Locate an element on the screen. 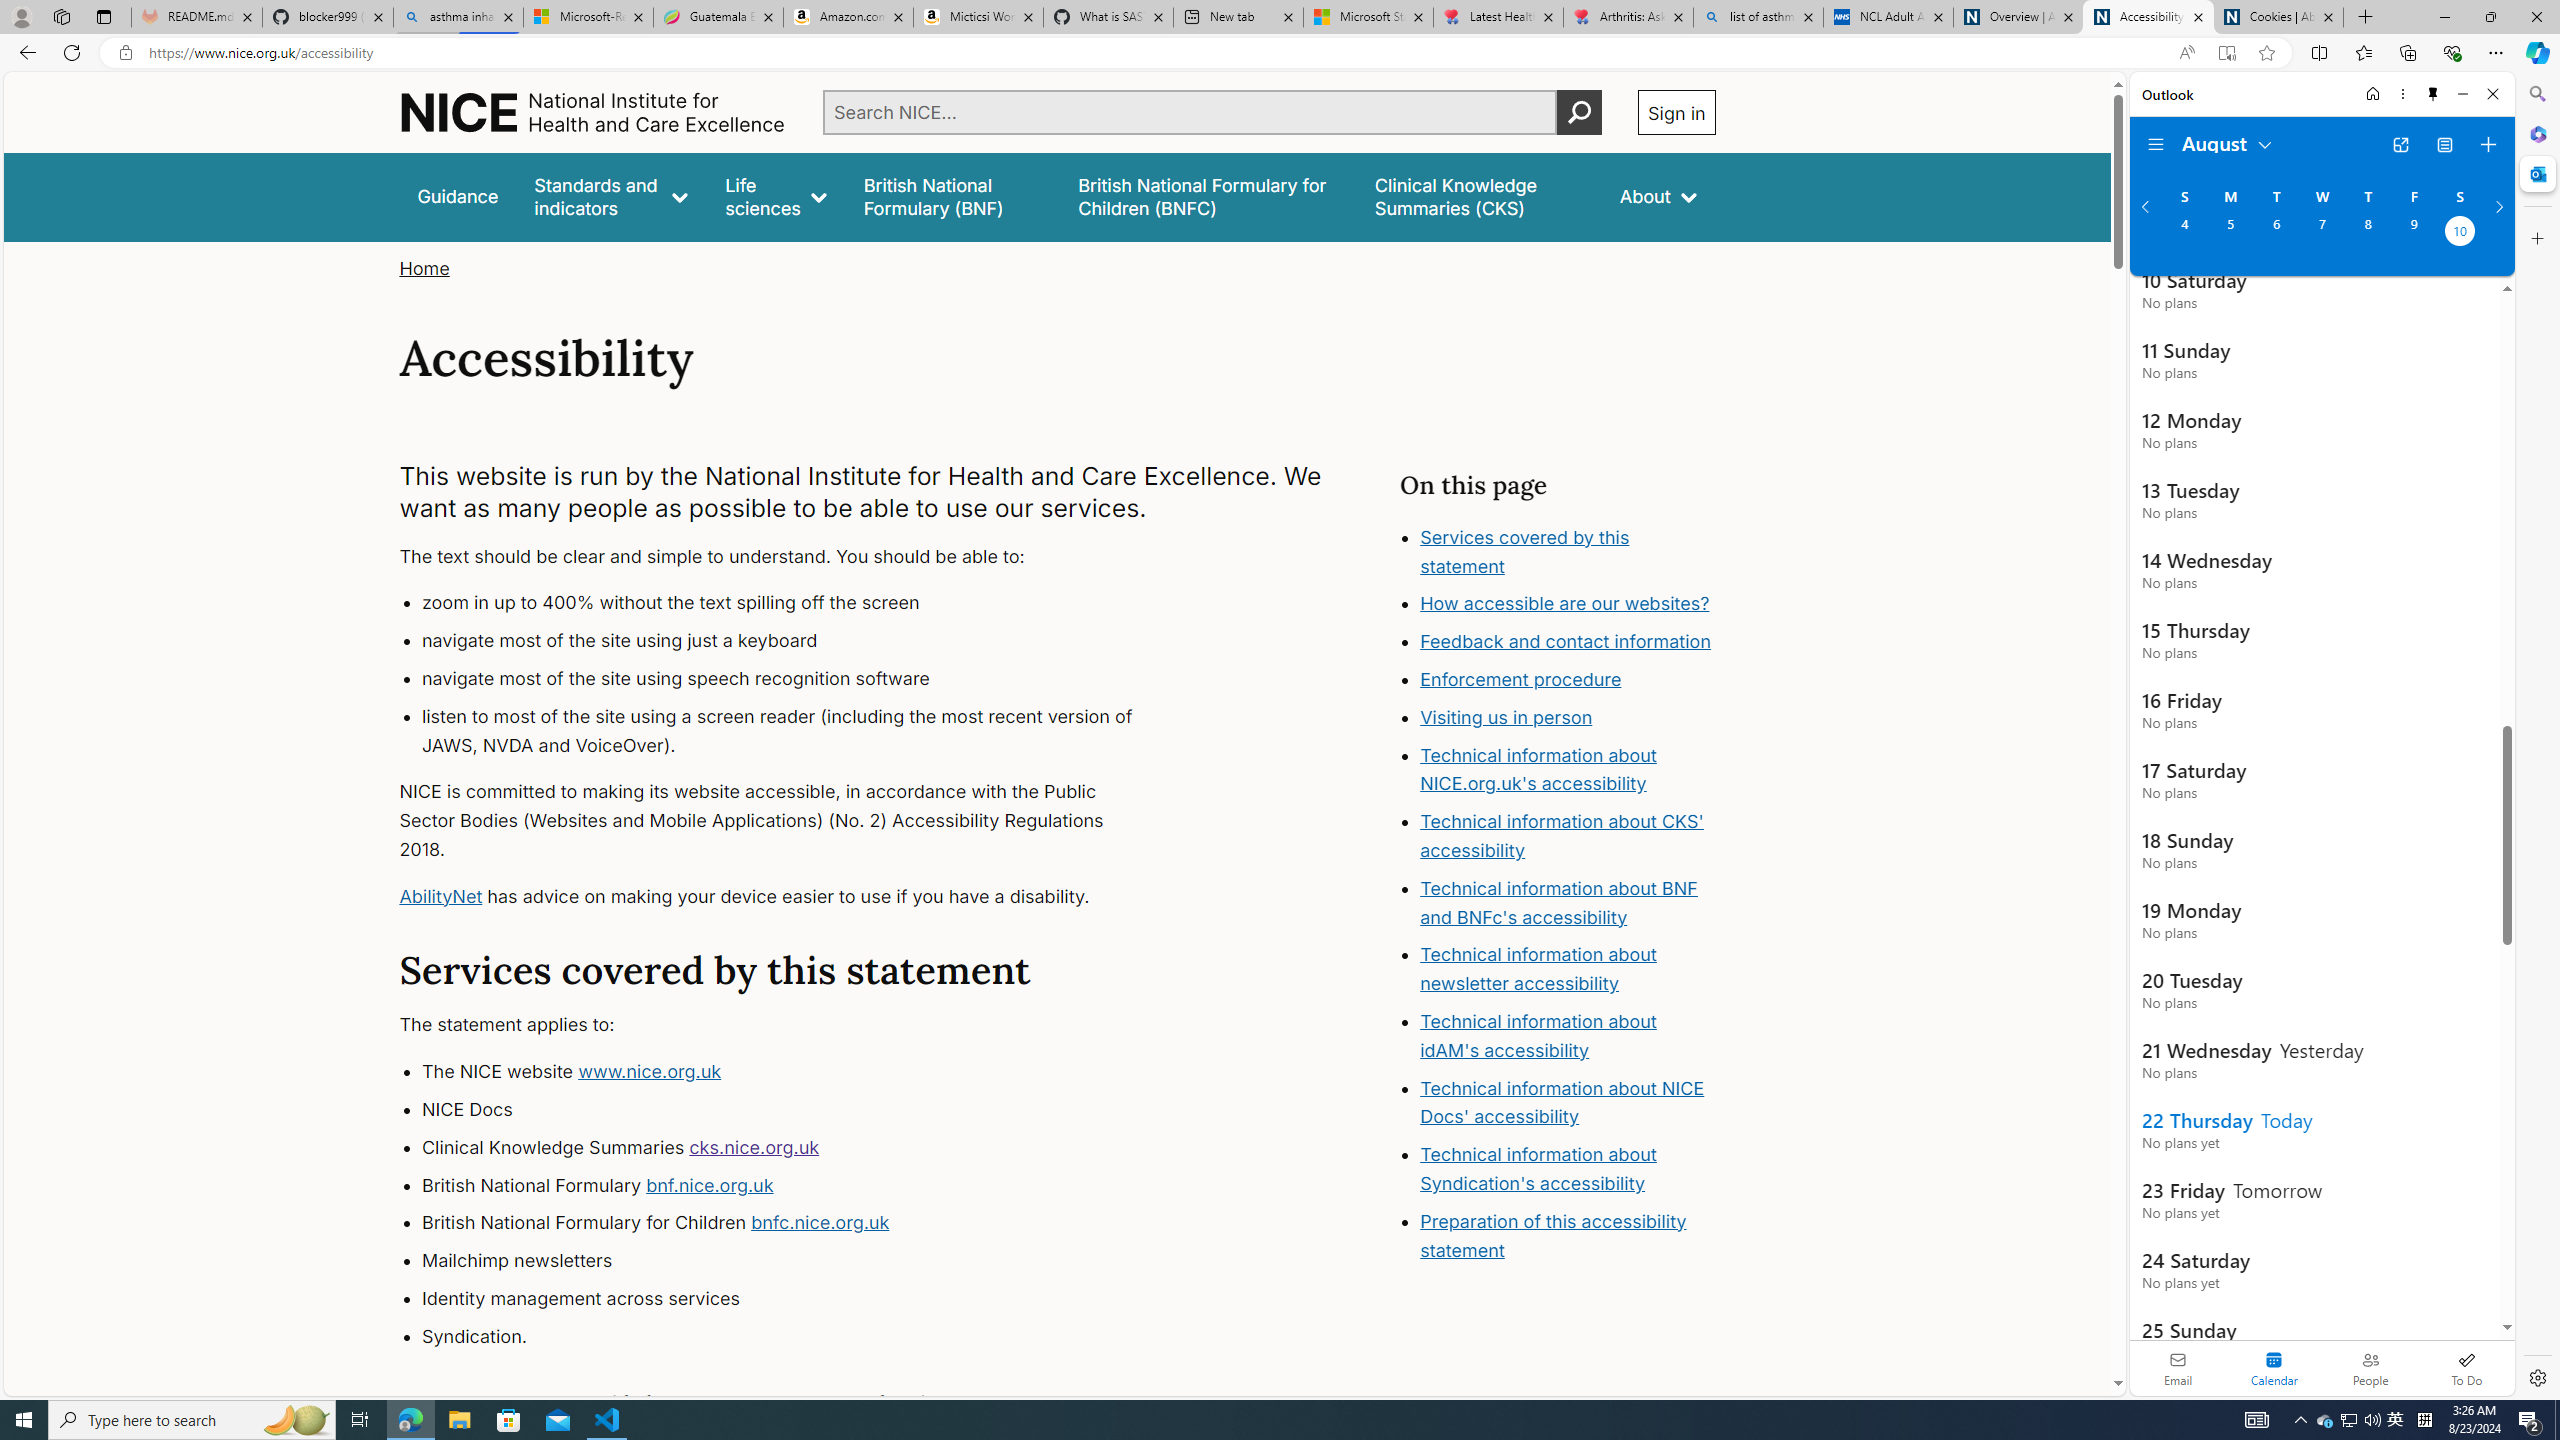 The image size is (2560, 1440). Technical information about NICE Docs' accessibility is located at coordinates (1562, 1102).